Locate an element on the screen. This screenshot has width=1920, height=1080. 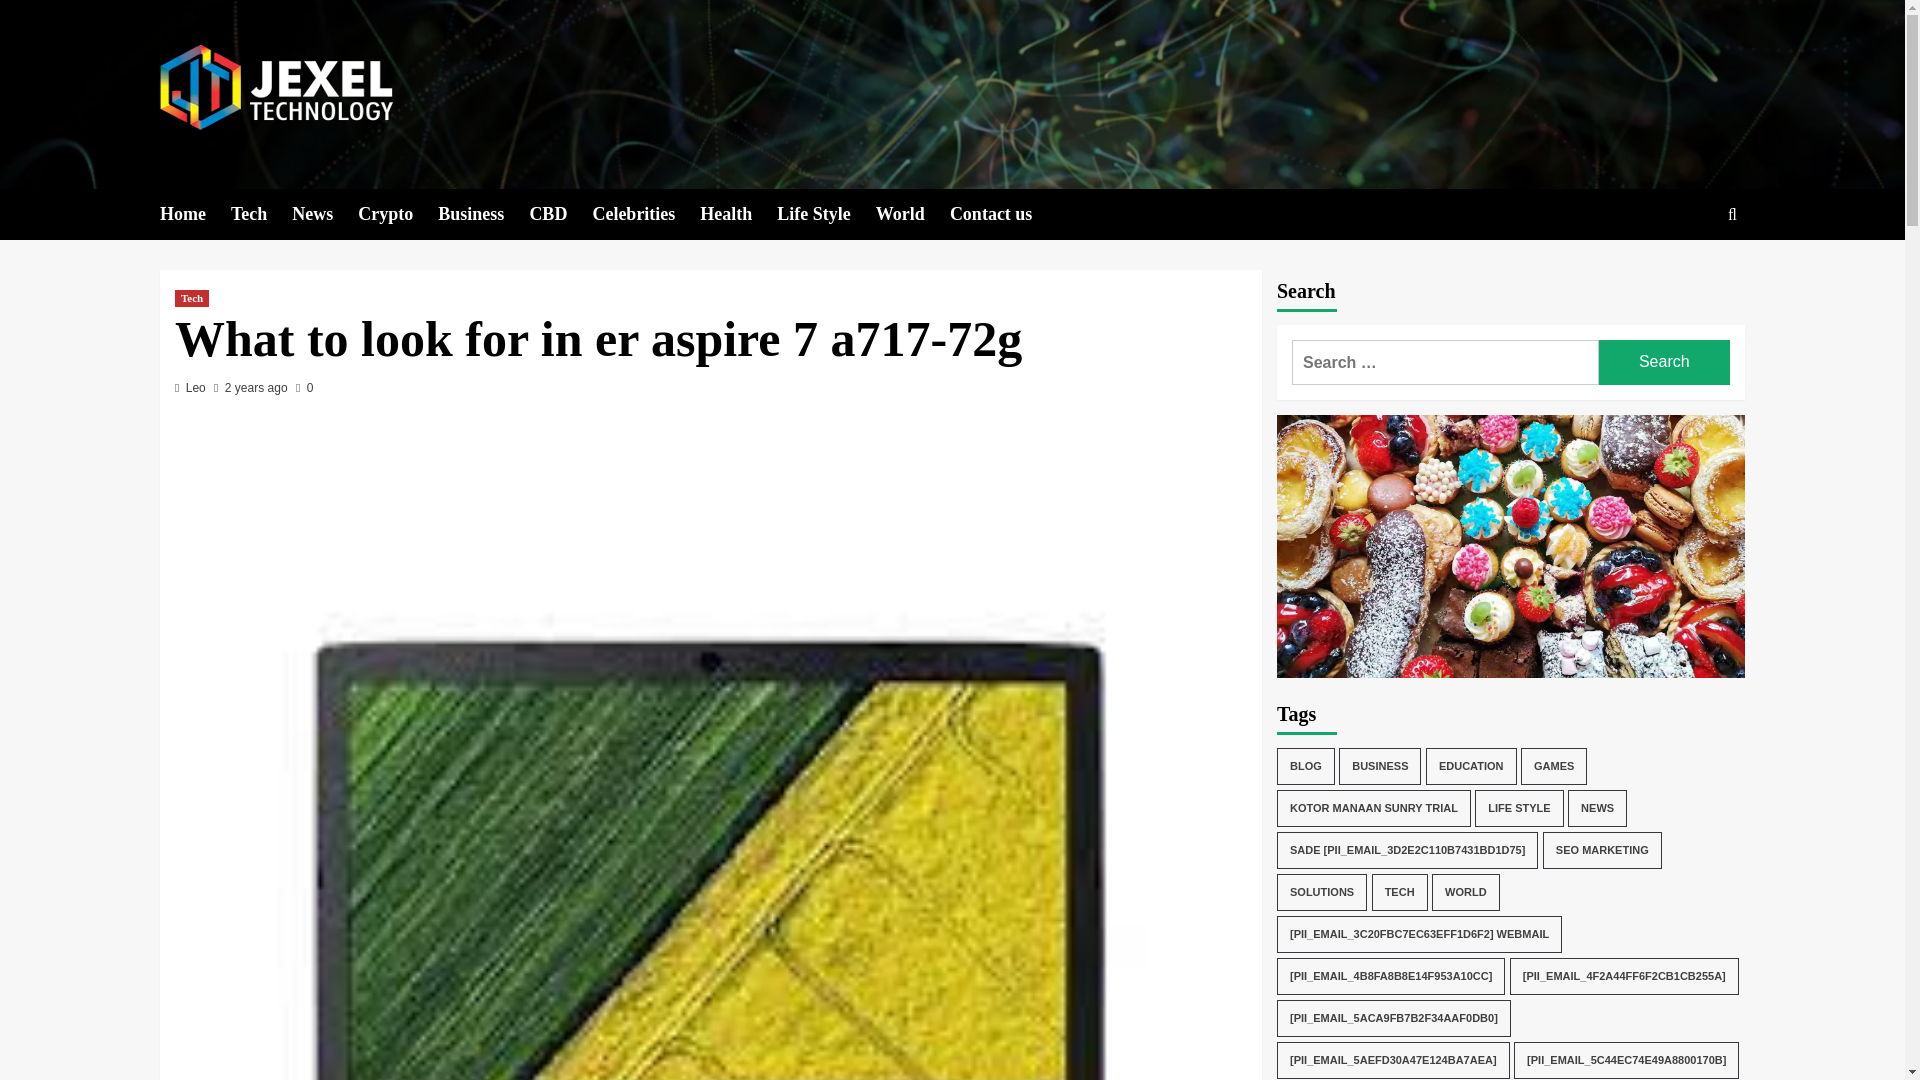
CBD is located at coordinates (560, 214).